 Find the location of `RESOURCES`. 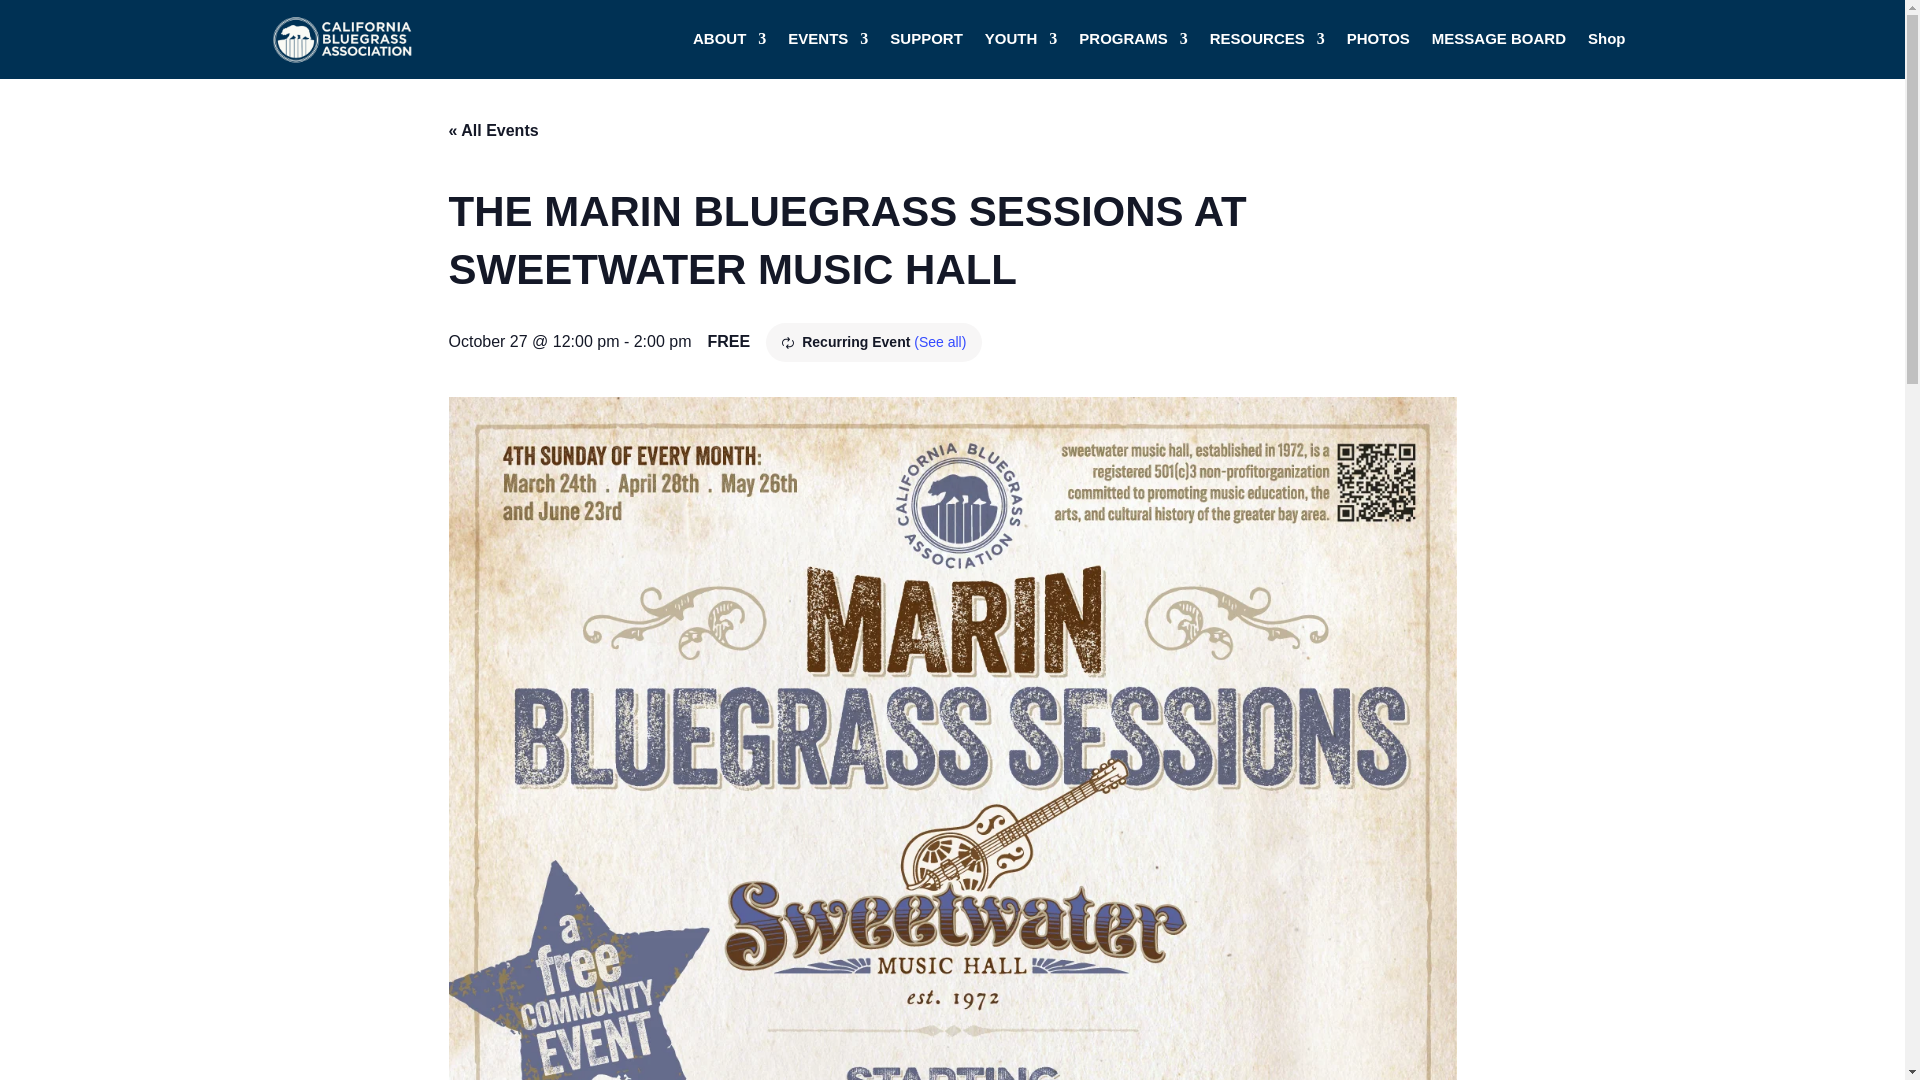

RESOURCES is located at coordinates (1266, 39).